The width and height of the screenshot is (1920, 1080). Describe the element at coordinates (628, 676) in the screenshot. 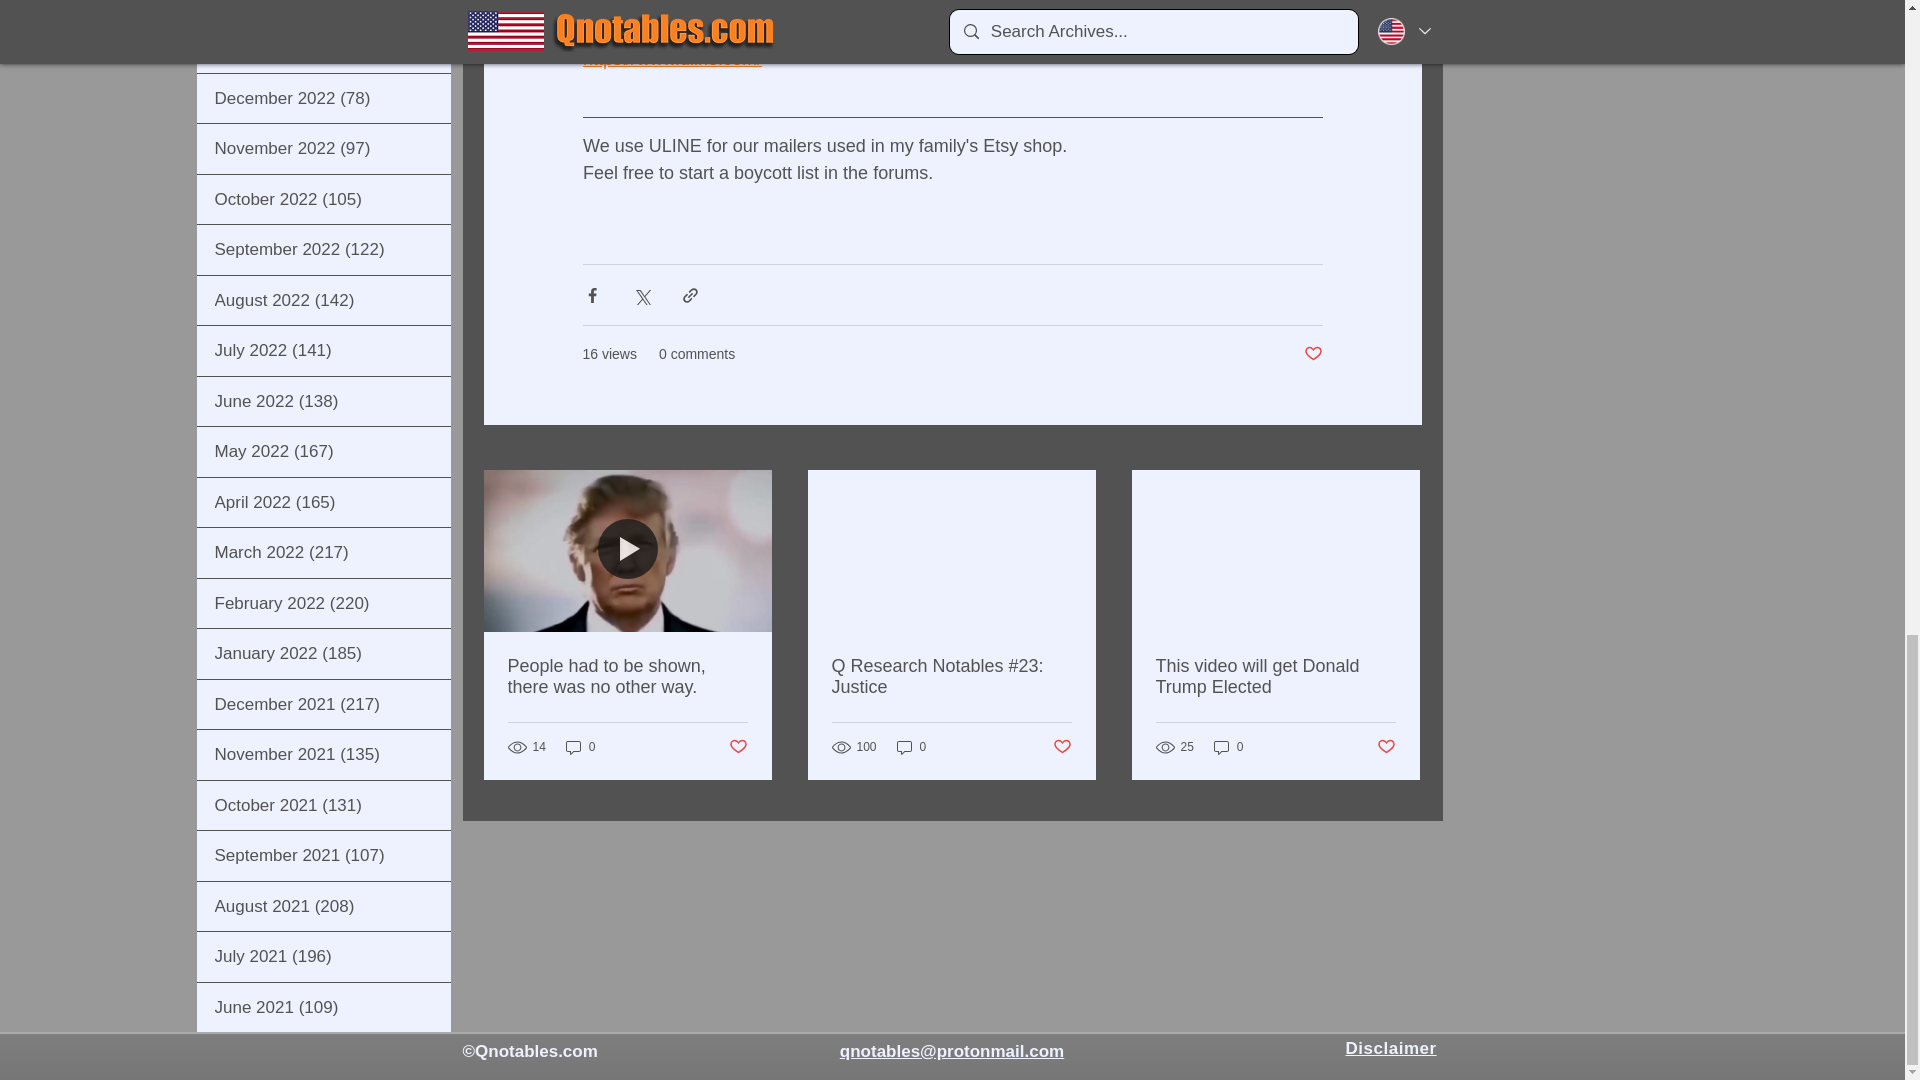

I see `People had to be shown, there was no other way.` at that location.